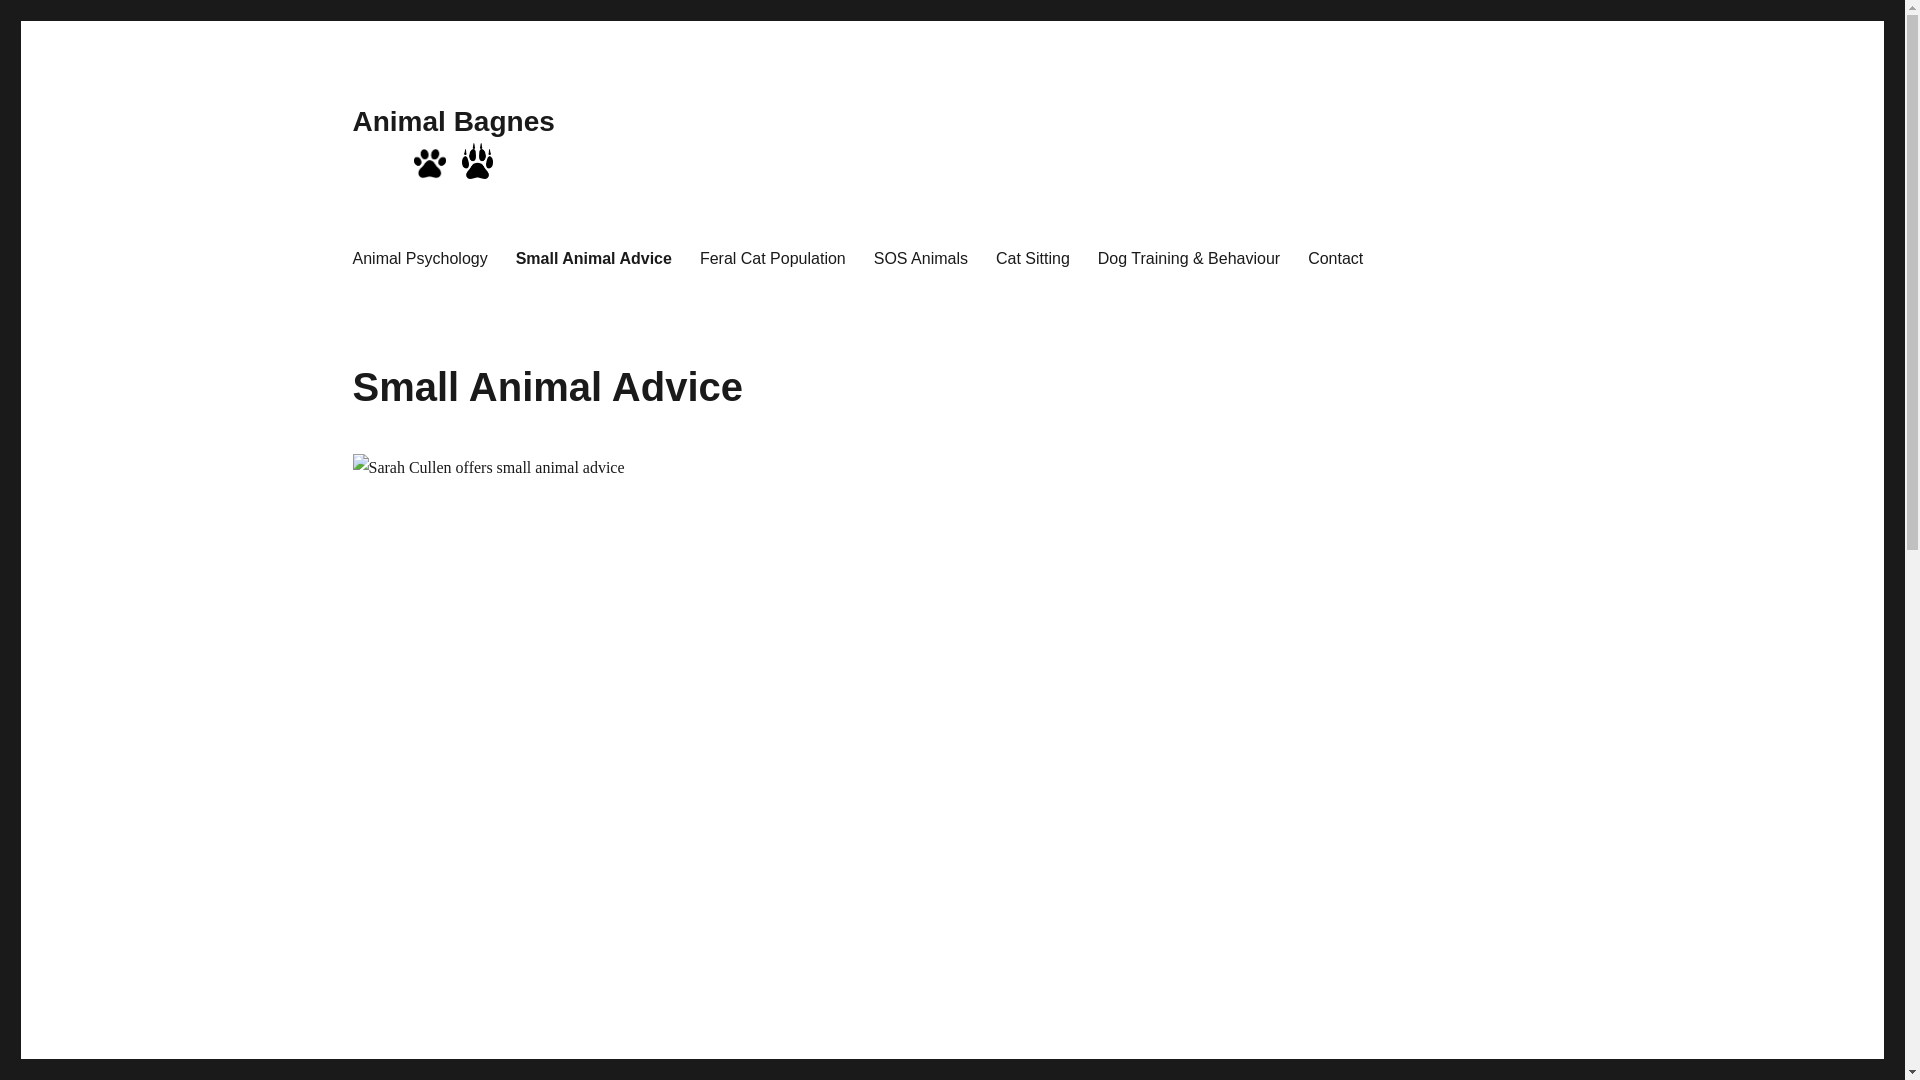 The image size is (1920, 1080). I want to click on Small Animal Advice, so click(594, 258).